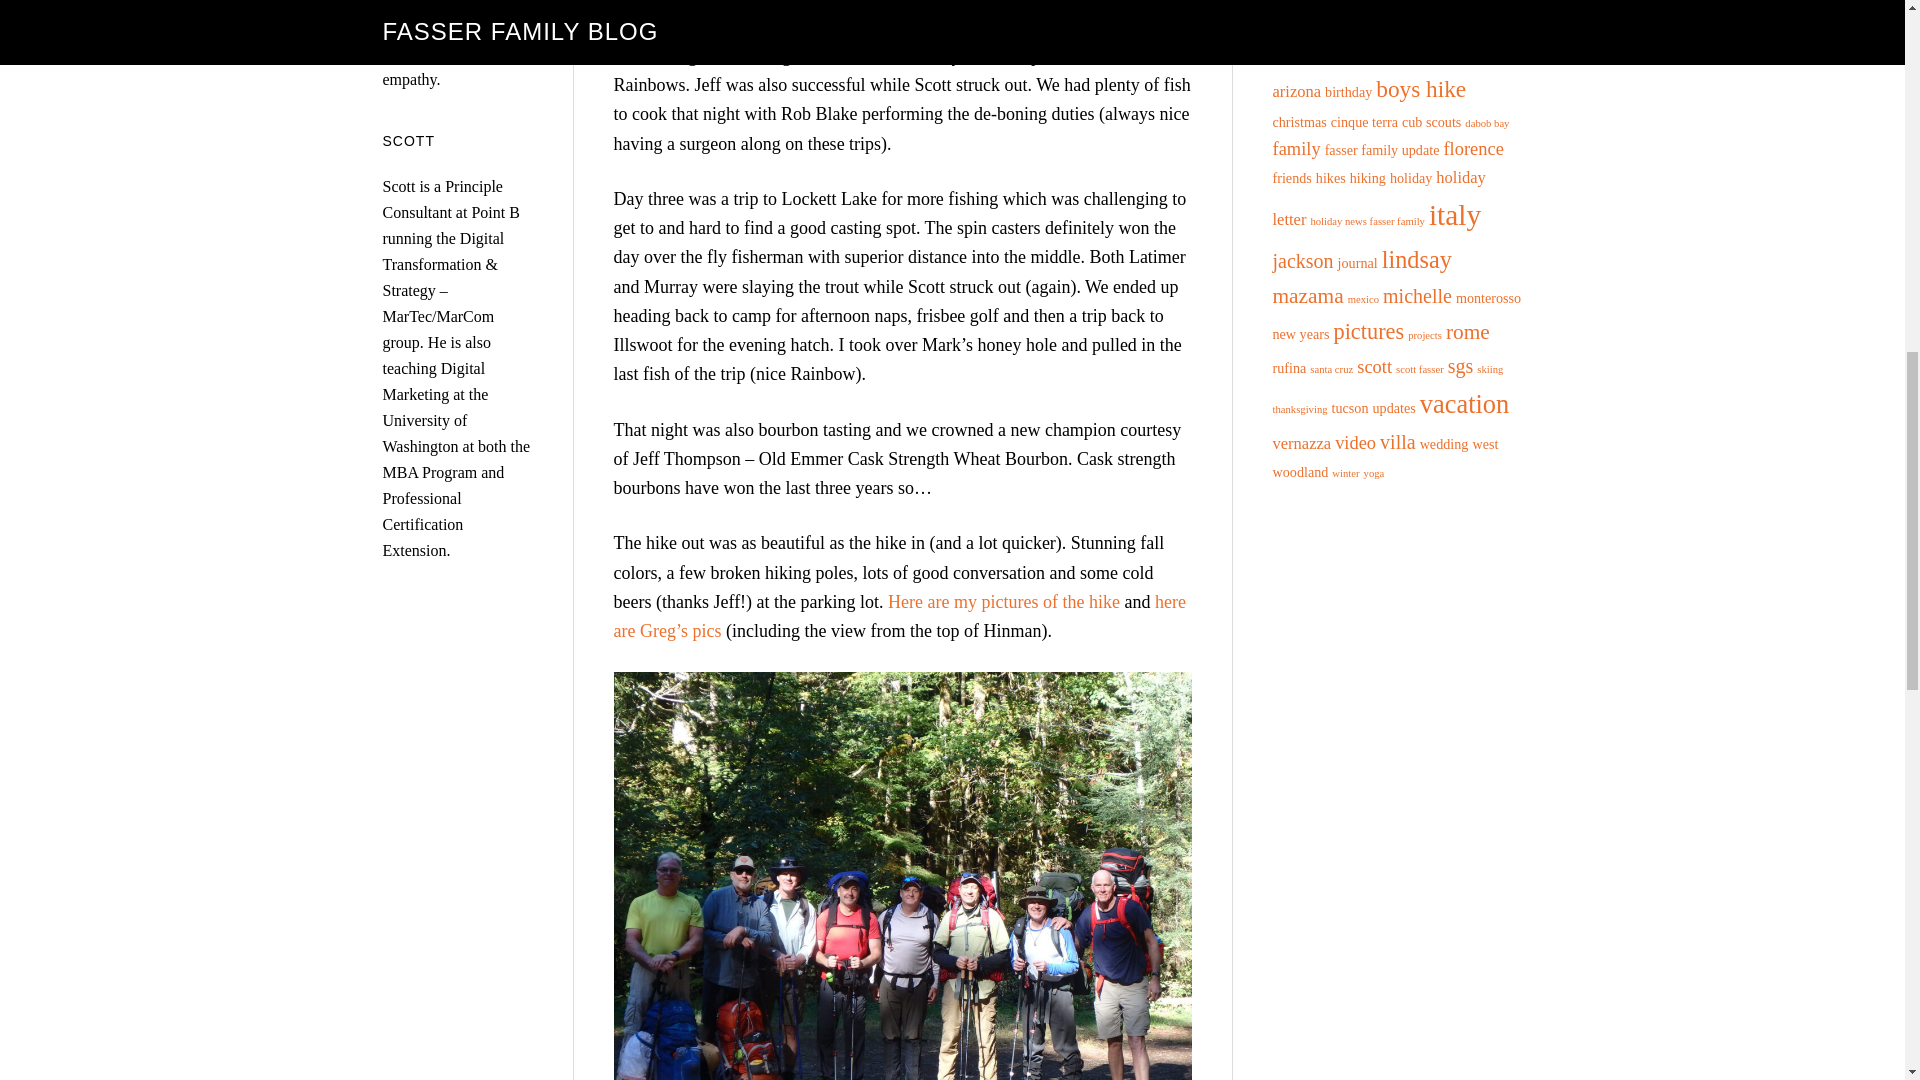 The image size is (1920, 1080). Describe the element at coordinates (1486, 122) in the screenshot. I see `dabob bay` at that location.